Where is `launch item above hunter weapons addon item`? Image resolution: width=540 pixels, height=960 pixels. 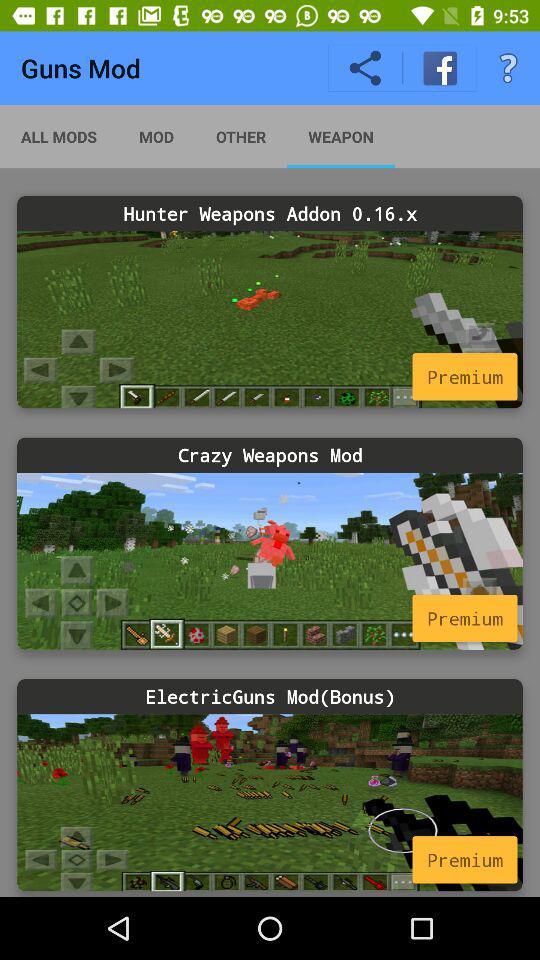
launch item above hunter weapons addon item is located at coordinates (240, 136).